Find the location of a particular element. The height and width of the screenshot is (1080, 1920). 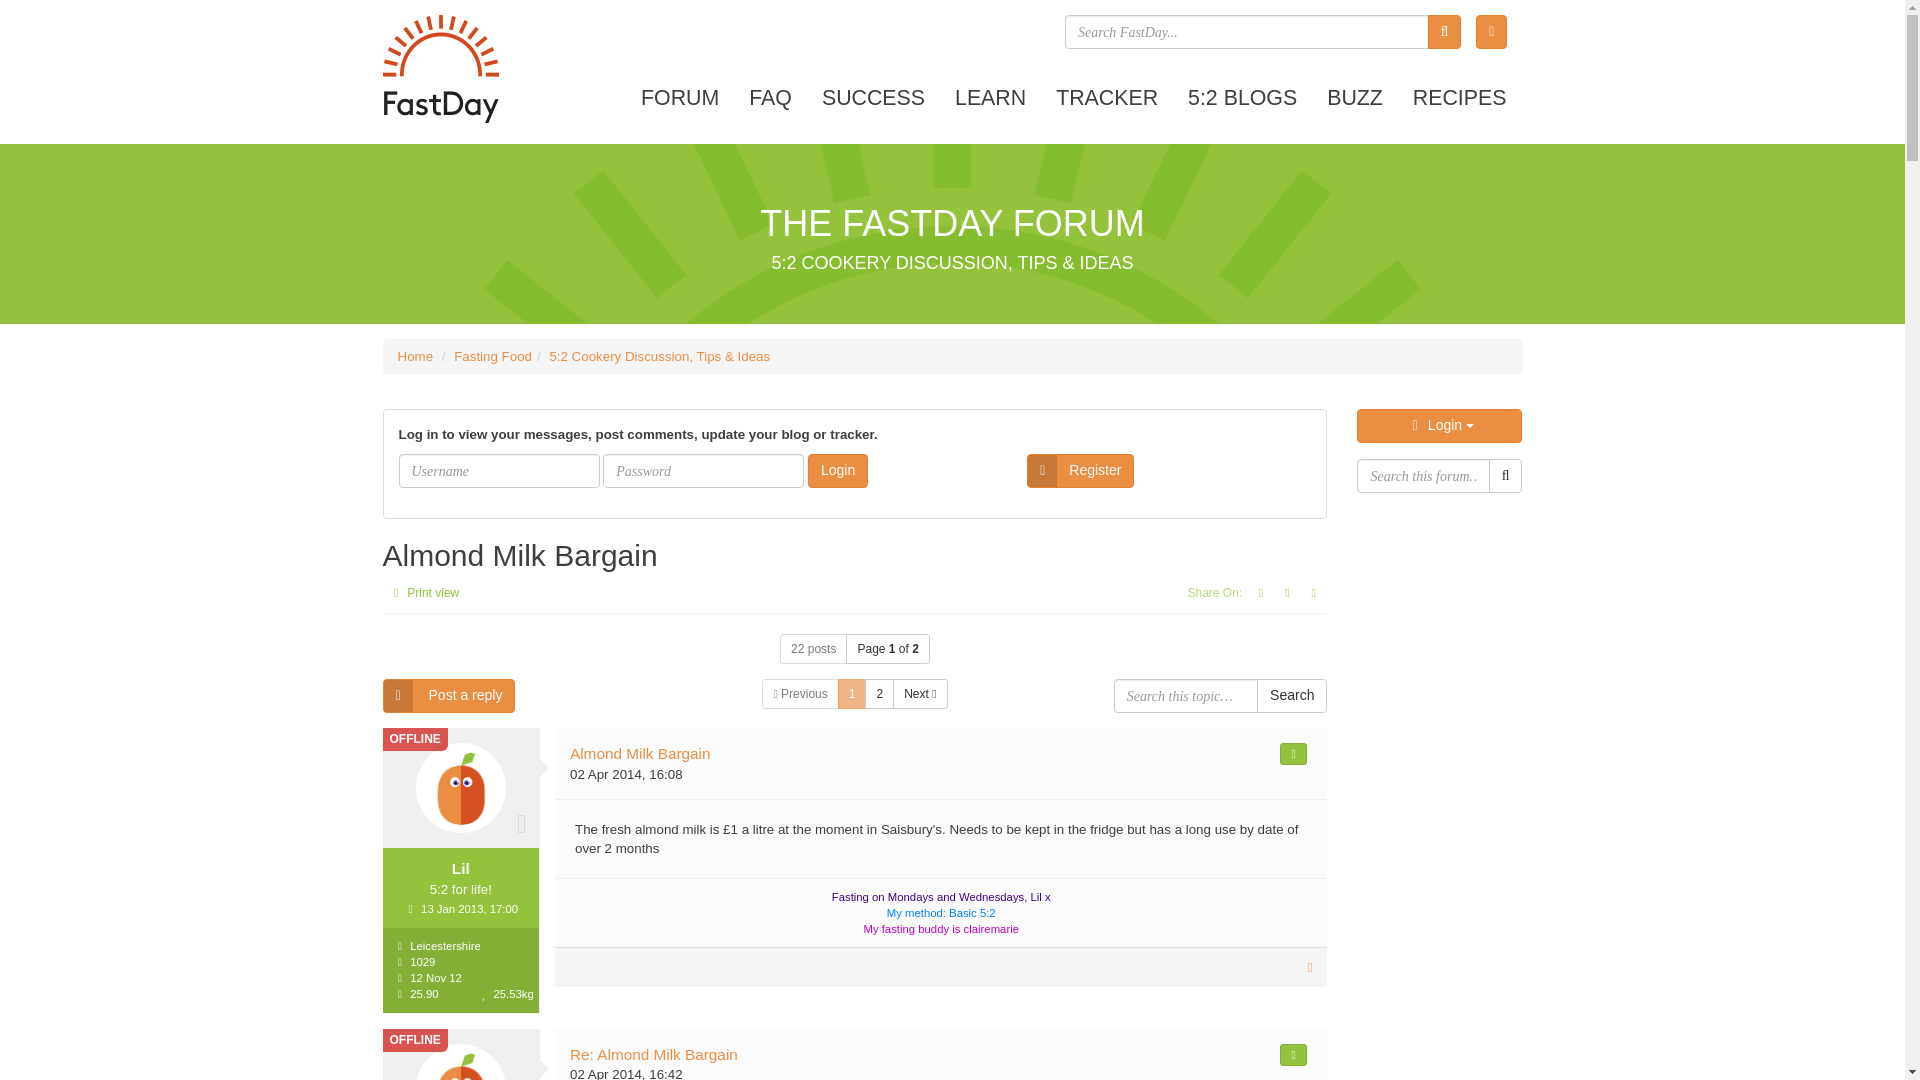

SUCCESS is located at coordinates (873, 98).